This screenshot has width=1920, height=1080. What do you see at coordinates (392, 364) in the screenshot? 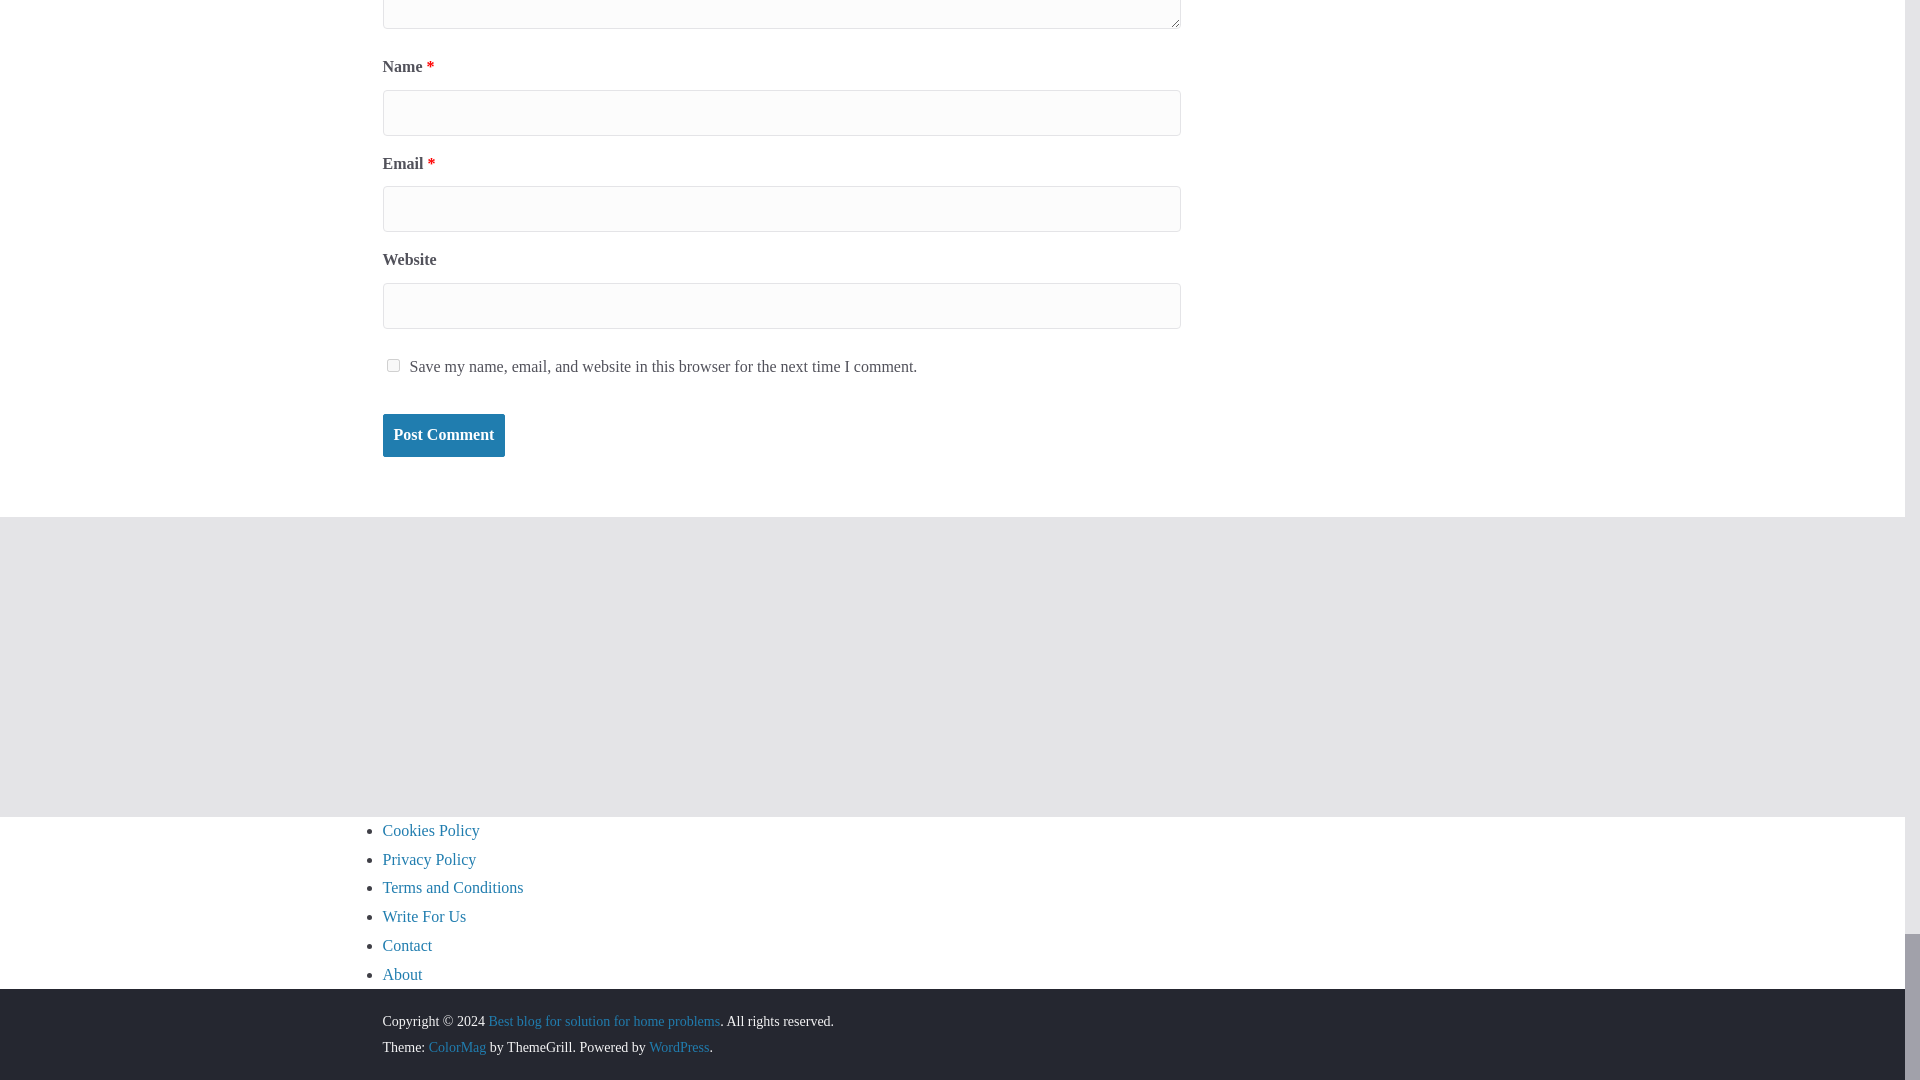
I see `yes` at bounding box center [392, 364].